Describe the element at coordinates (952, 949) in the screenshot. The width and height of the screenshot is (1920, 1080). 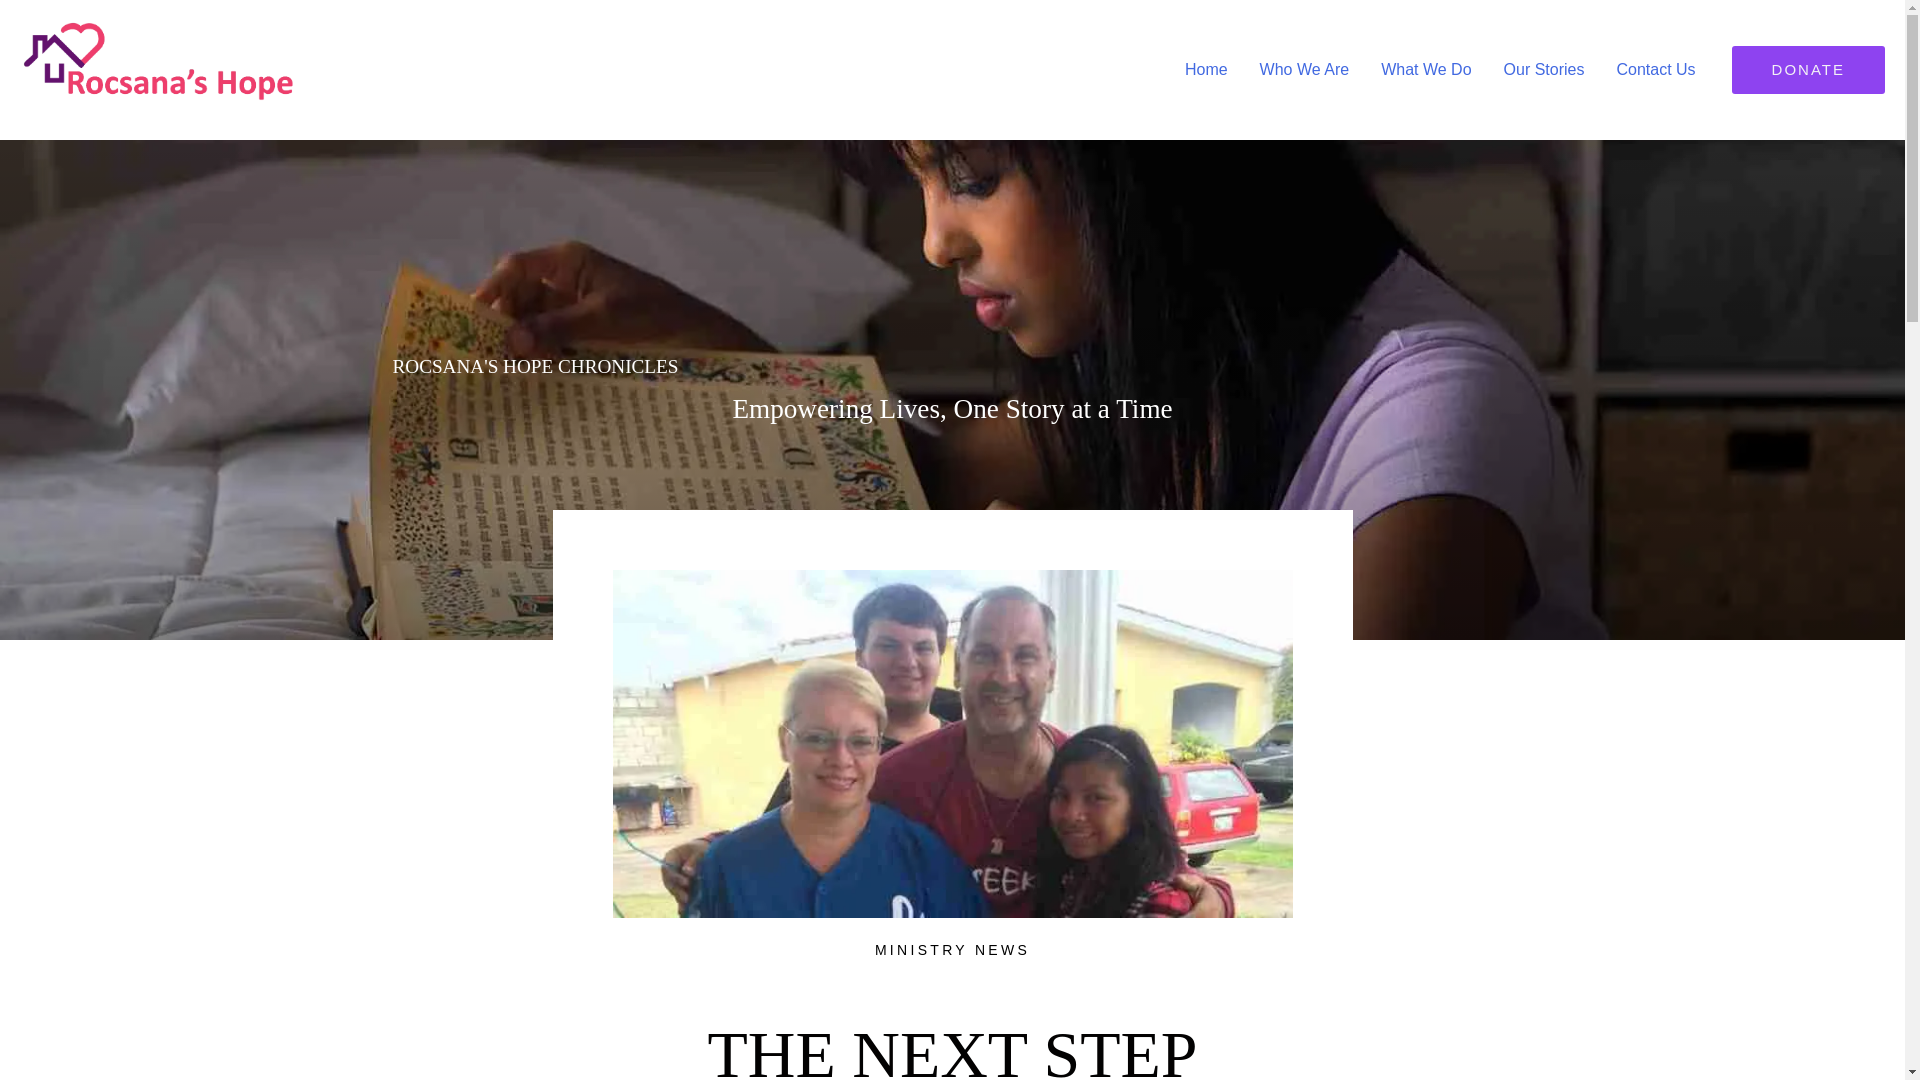
I see `MINISTRY NEWS` at that location.